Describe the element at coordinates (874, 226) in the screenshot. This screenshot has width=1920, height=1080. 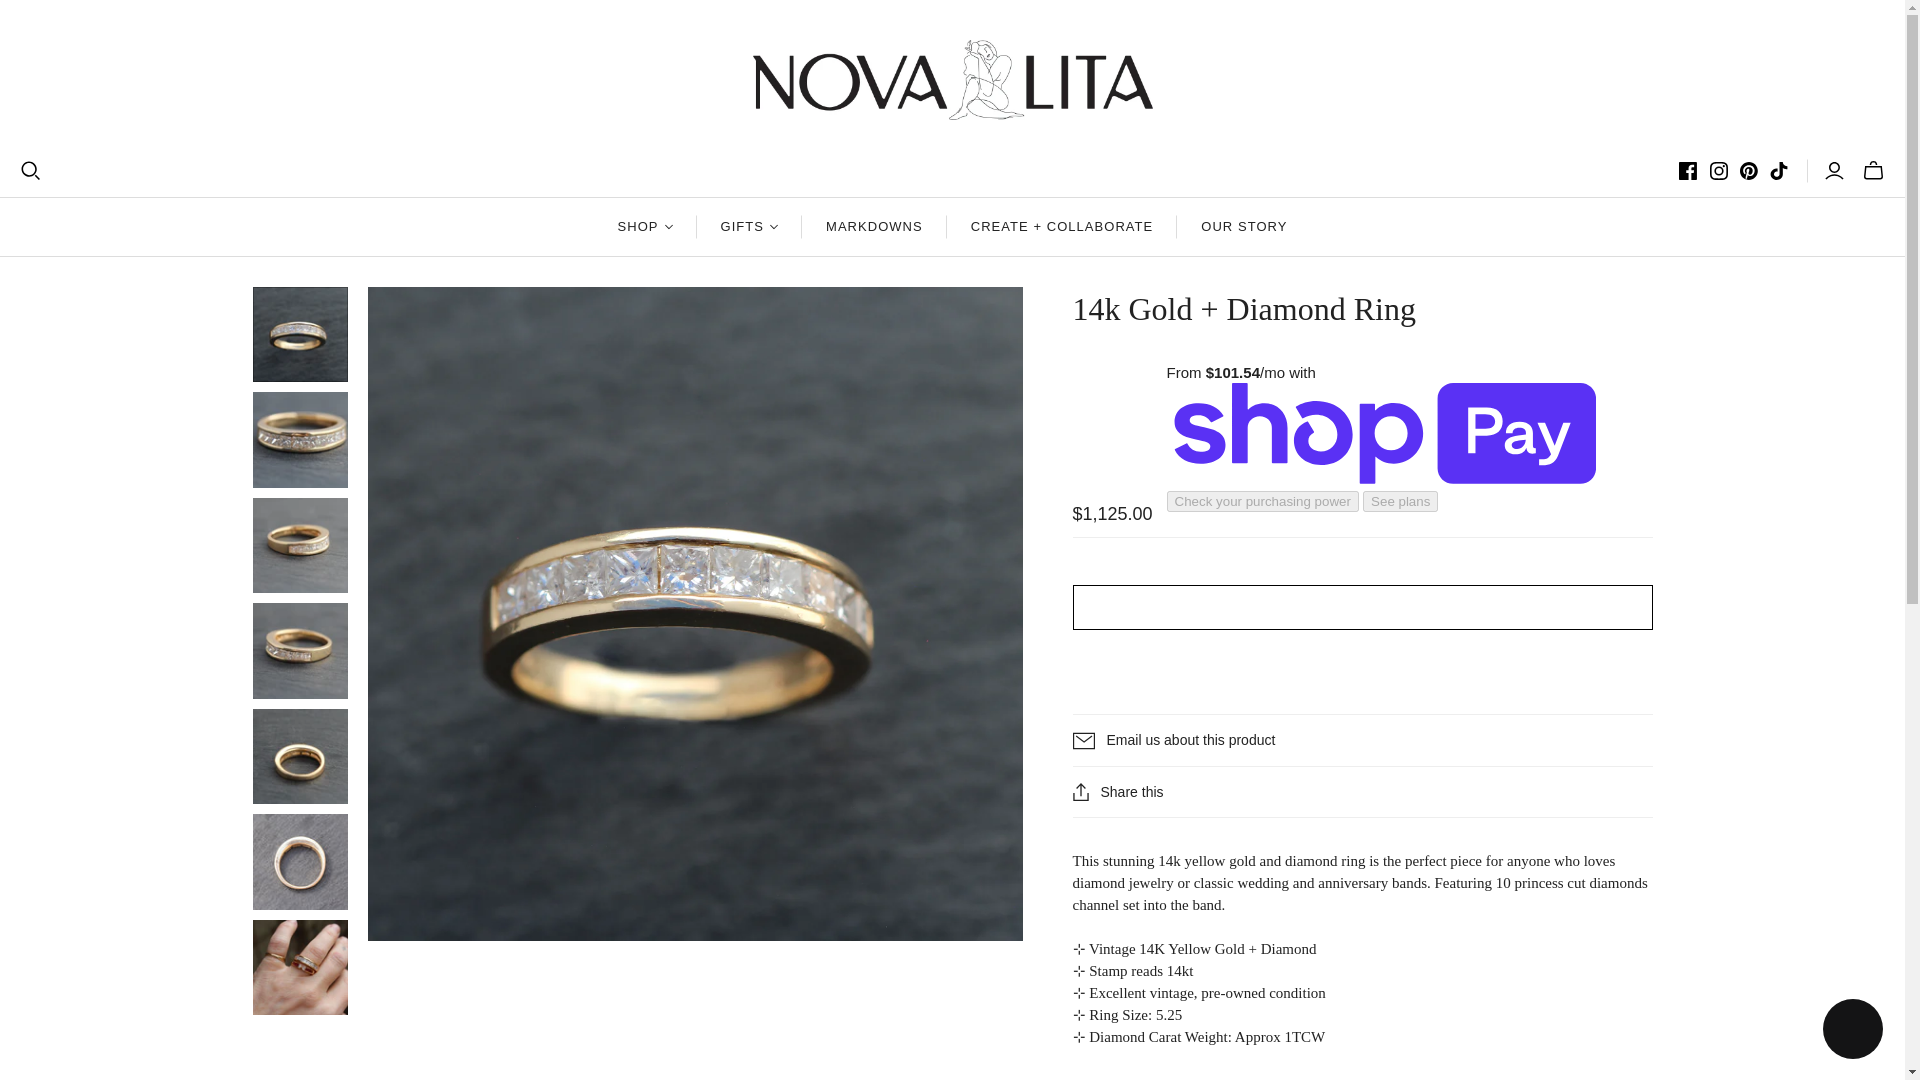
I see `MARKDOWNS` at that location.